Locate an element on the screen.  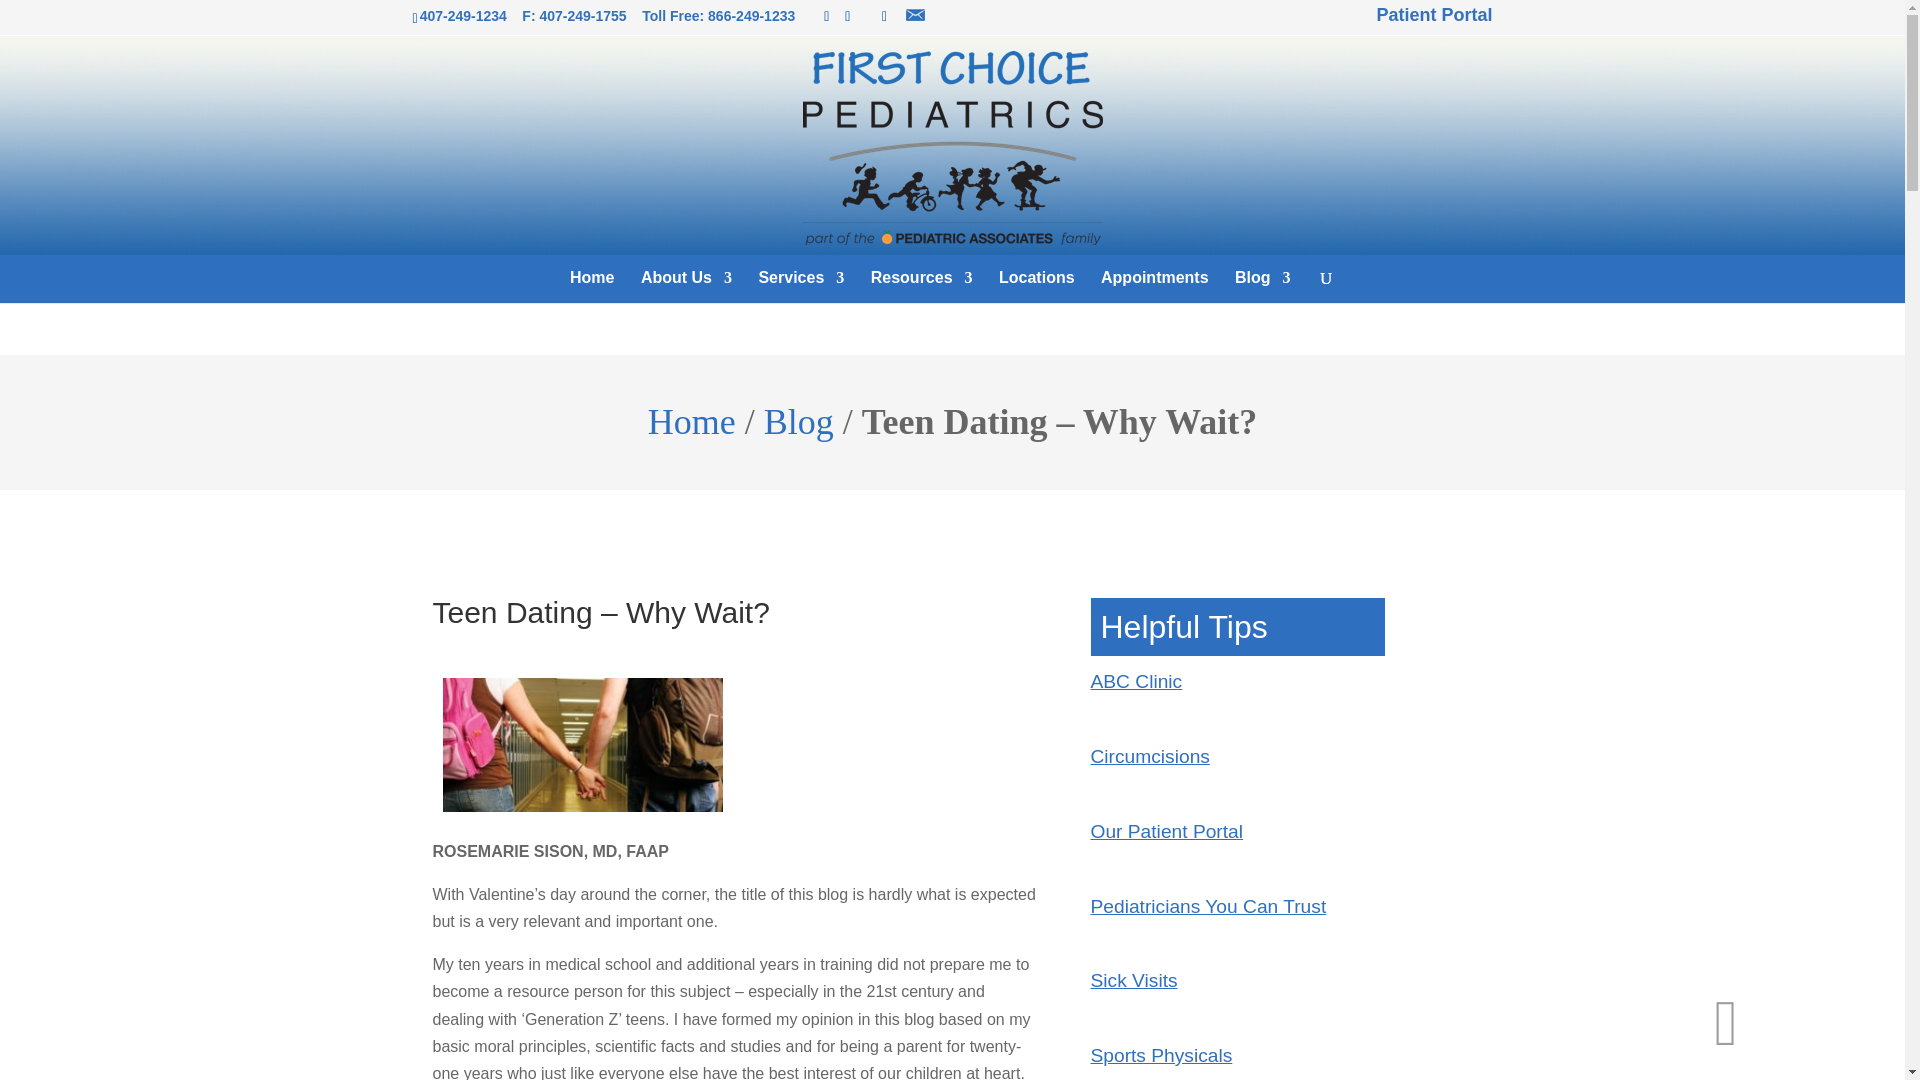
Resources is located at coordinates (922, 286).